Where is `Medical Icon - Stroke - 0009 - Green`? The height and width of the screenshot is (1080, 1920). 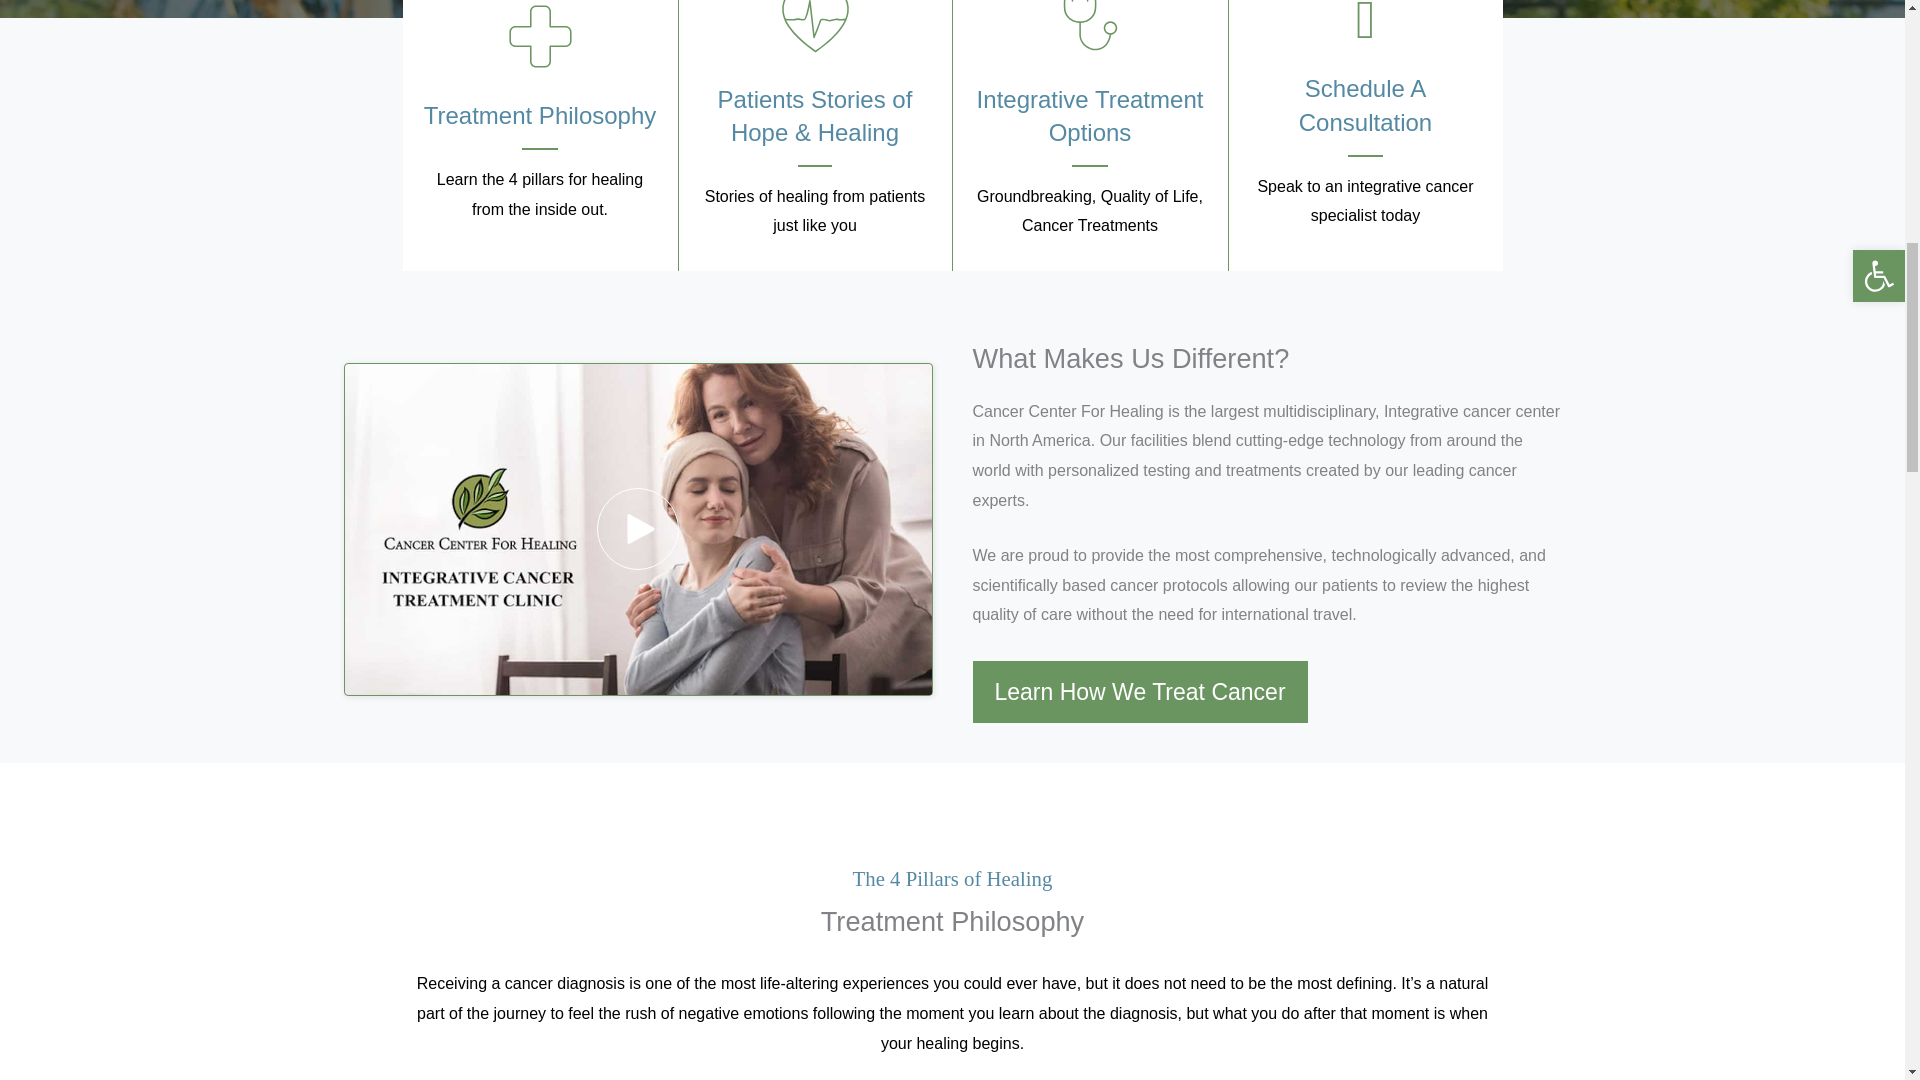
Medical Icon - Stroke - 0009 - Green is located at coordinates (1090, 29).